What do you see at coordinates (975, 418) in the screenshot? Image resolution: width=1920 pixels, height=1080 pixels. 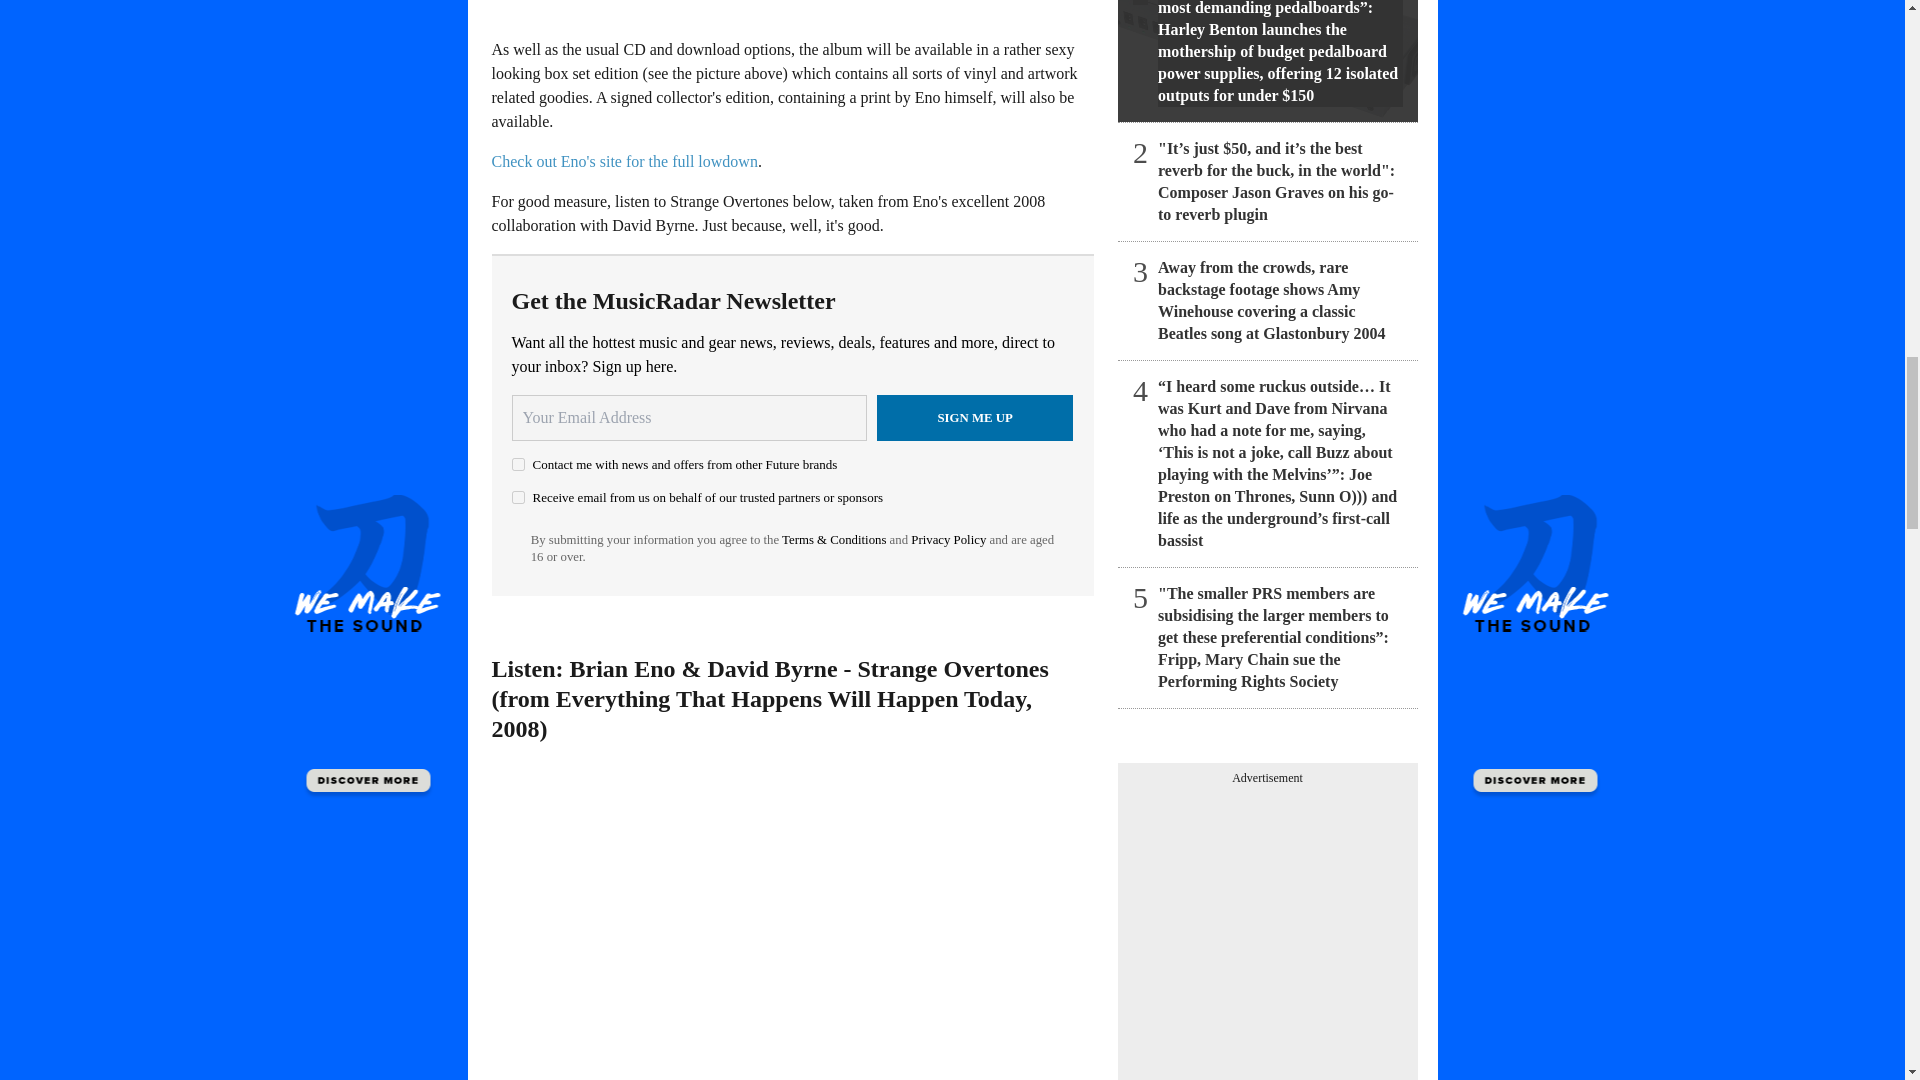 I see `Sign me up` at bounding box center [975, 418].